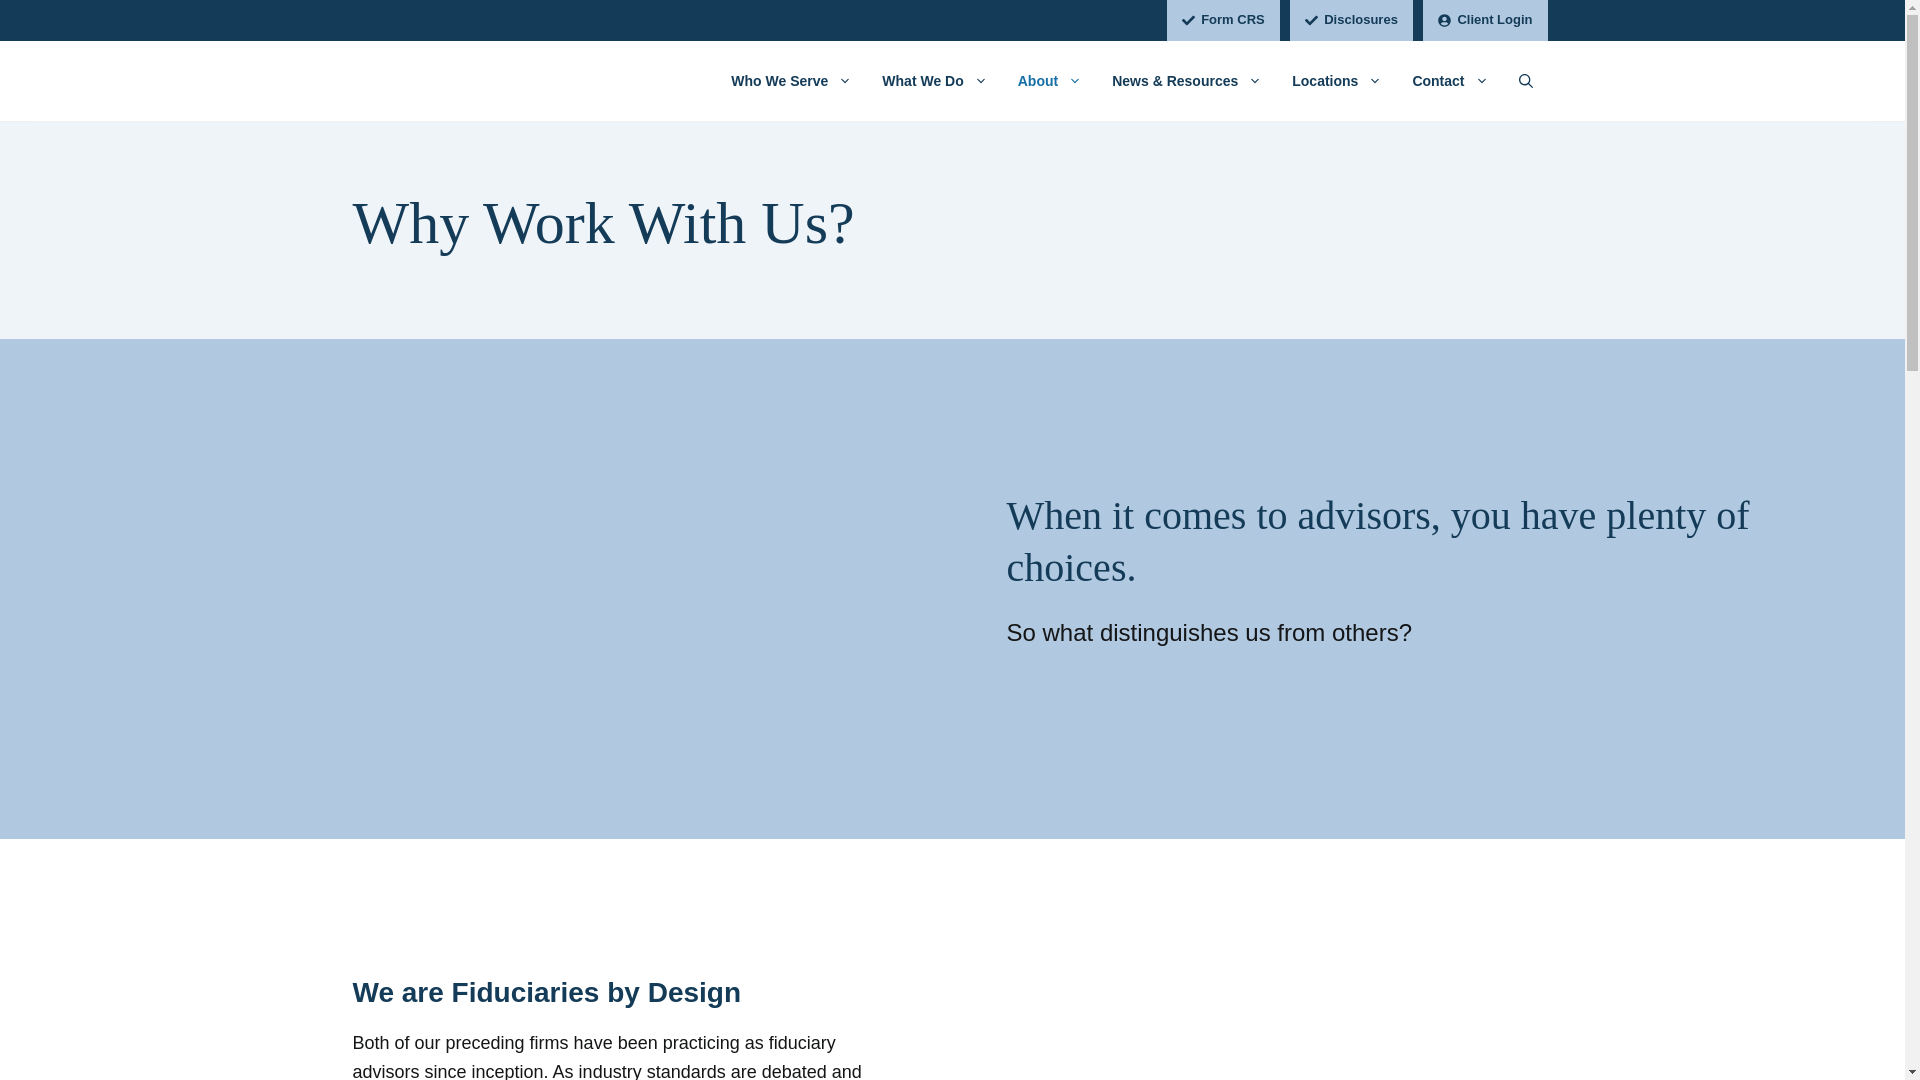 Image resolution: width=1920 pixels, height=1080 pixels. What do you see at coordinates (1224, 20) in the screenshot?
I see `Form CRS` at bounding box center [1224, 20].